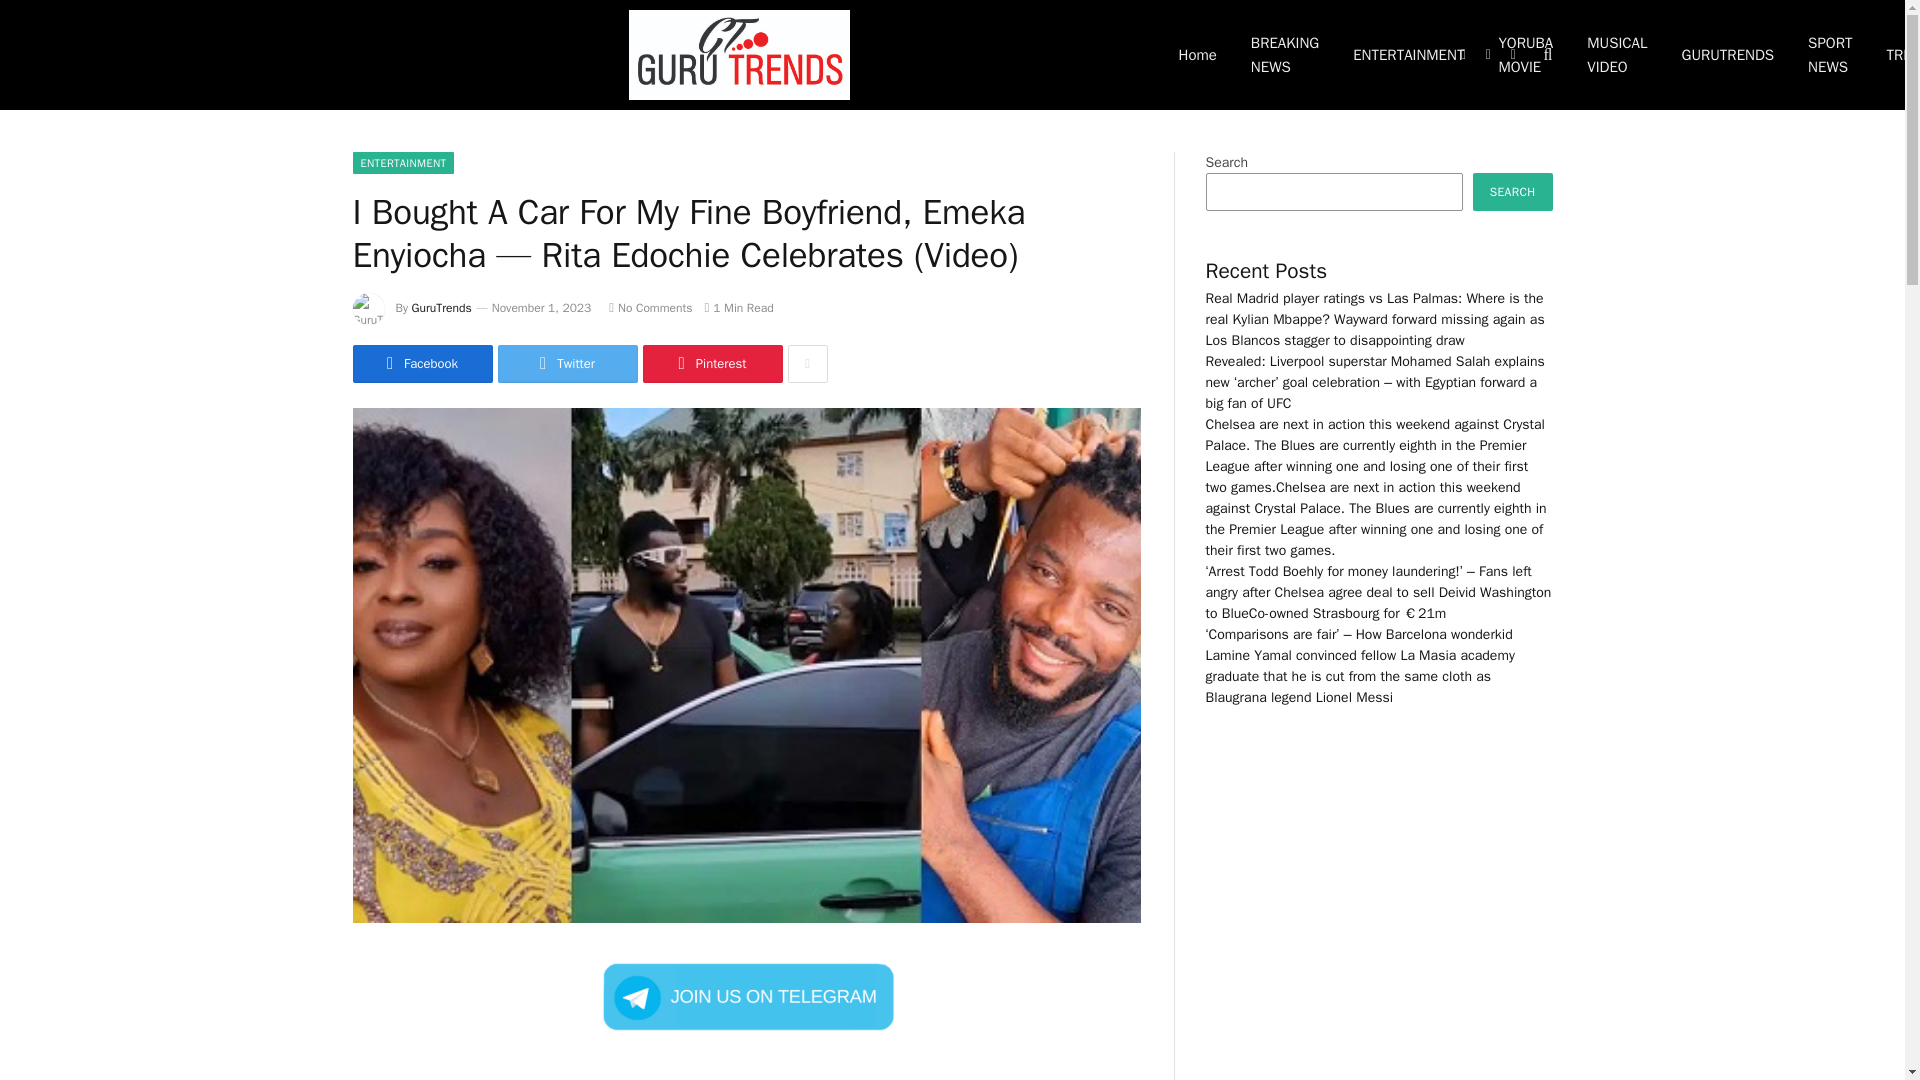 Image resolution: width=1920 pixels, height=1080 pixels. What do you see at coordinates (738, 55) in the screenshot?
I see `GuruTrends` at bounding box center [738, 55].